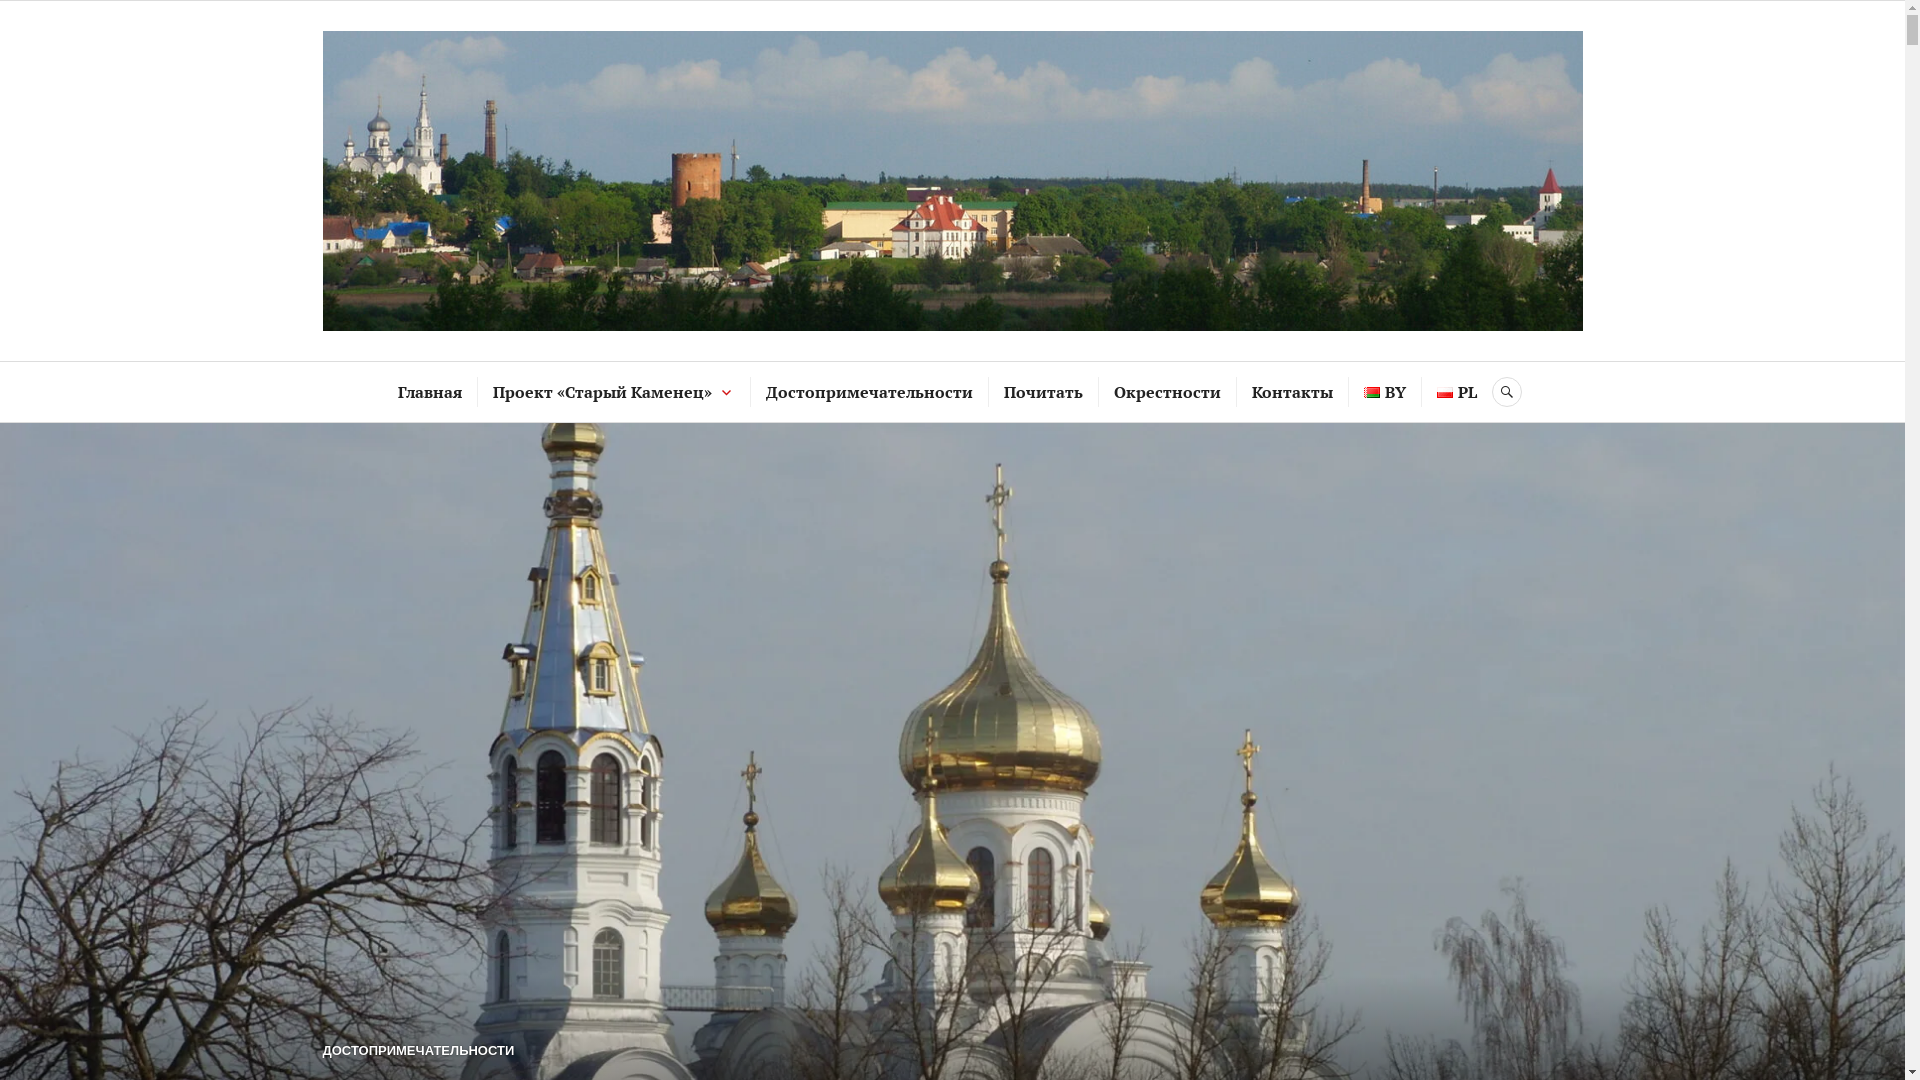  What do you see at coordinates (1385, 392) in the screenshot?
I see `BY` at bounding box center [1385, 392].